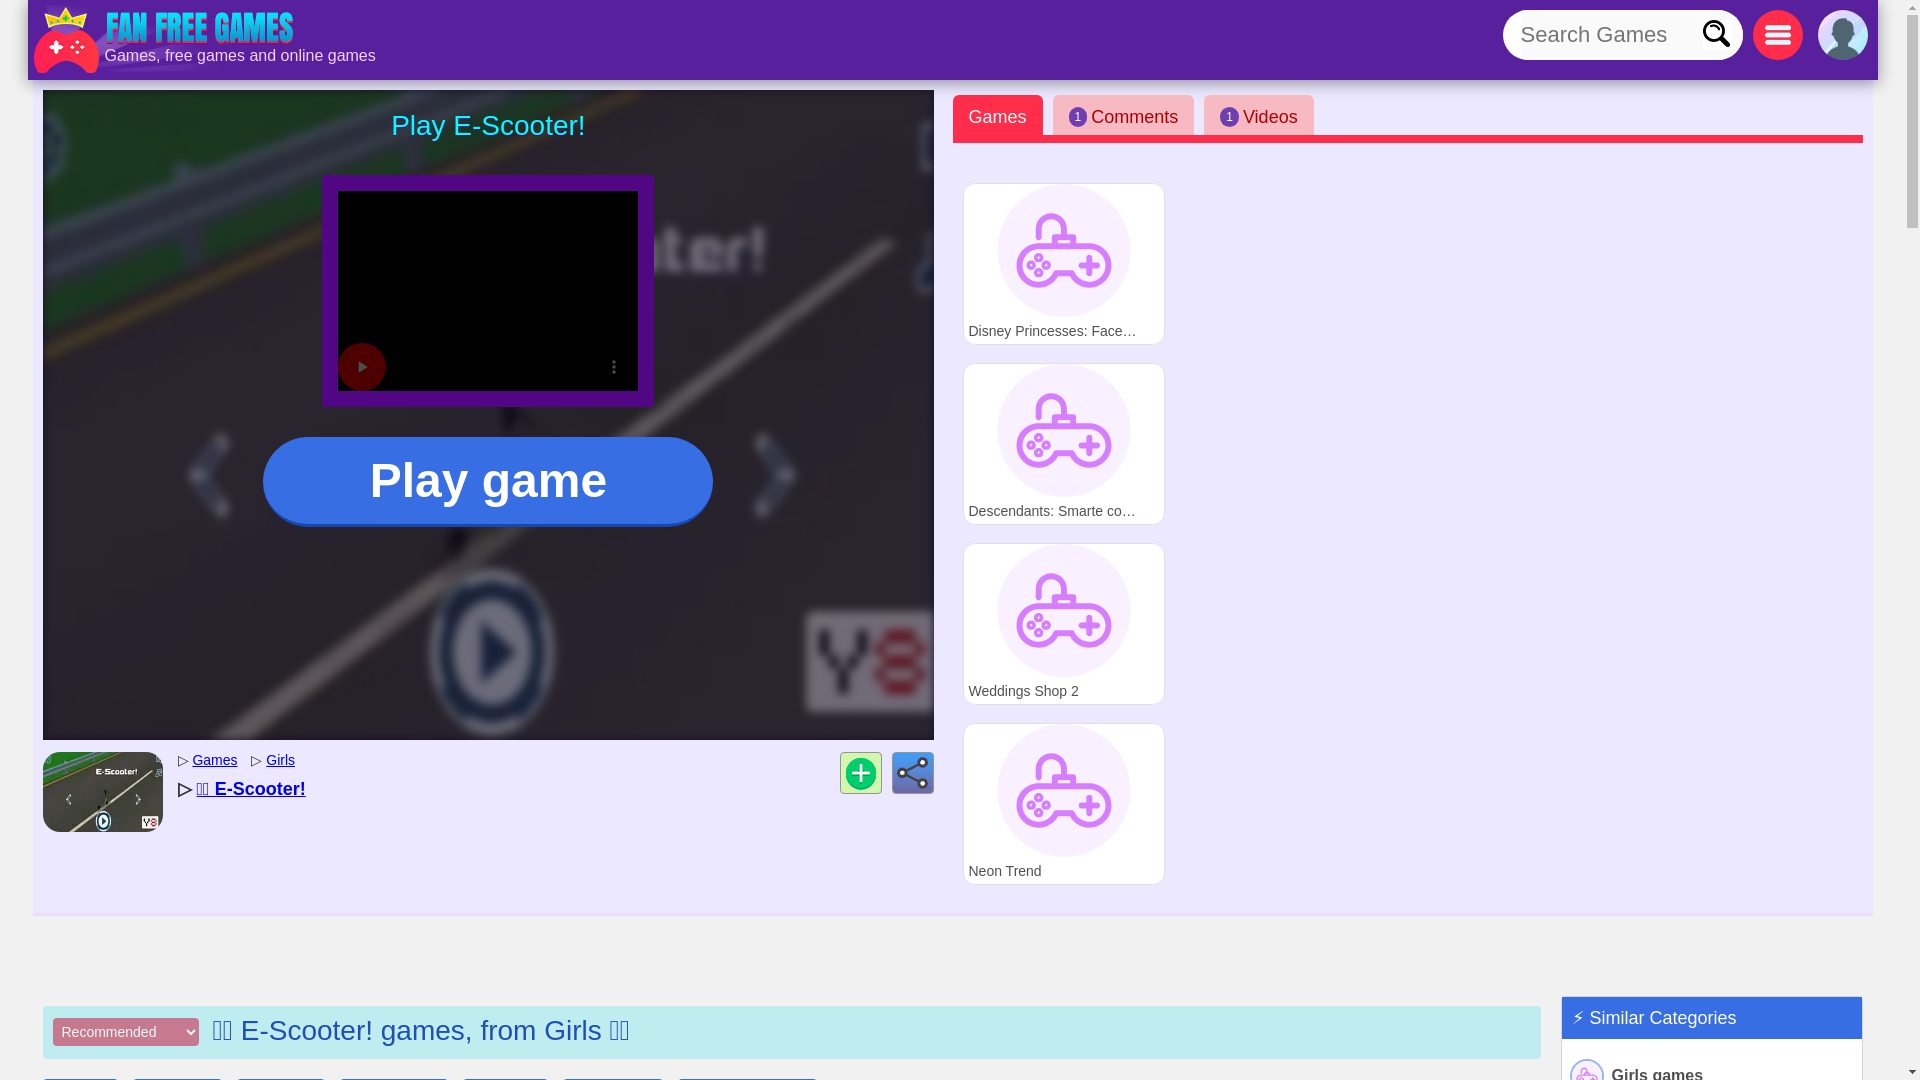 This screenshot has height=1080, width=1920. What do you see at coordinates (860, 772) in the screenshot?
I see `Create your game list` at bounding box center [860, 772].